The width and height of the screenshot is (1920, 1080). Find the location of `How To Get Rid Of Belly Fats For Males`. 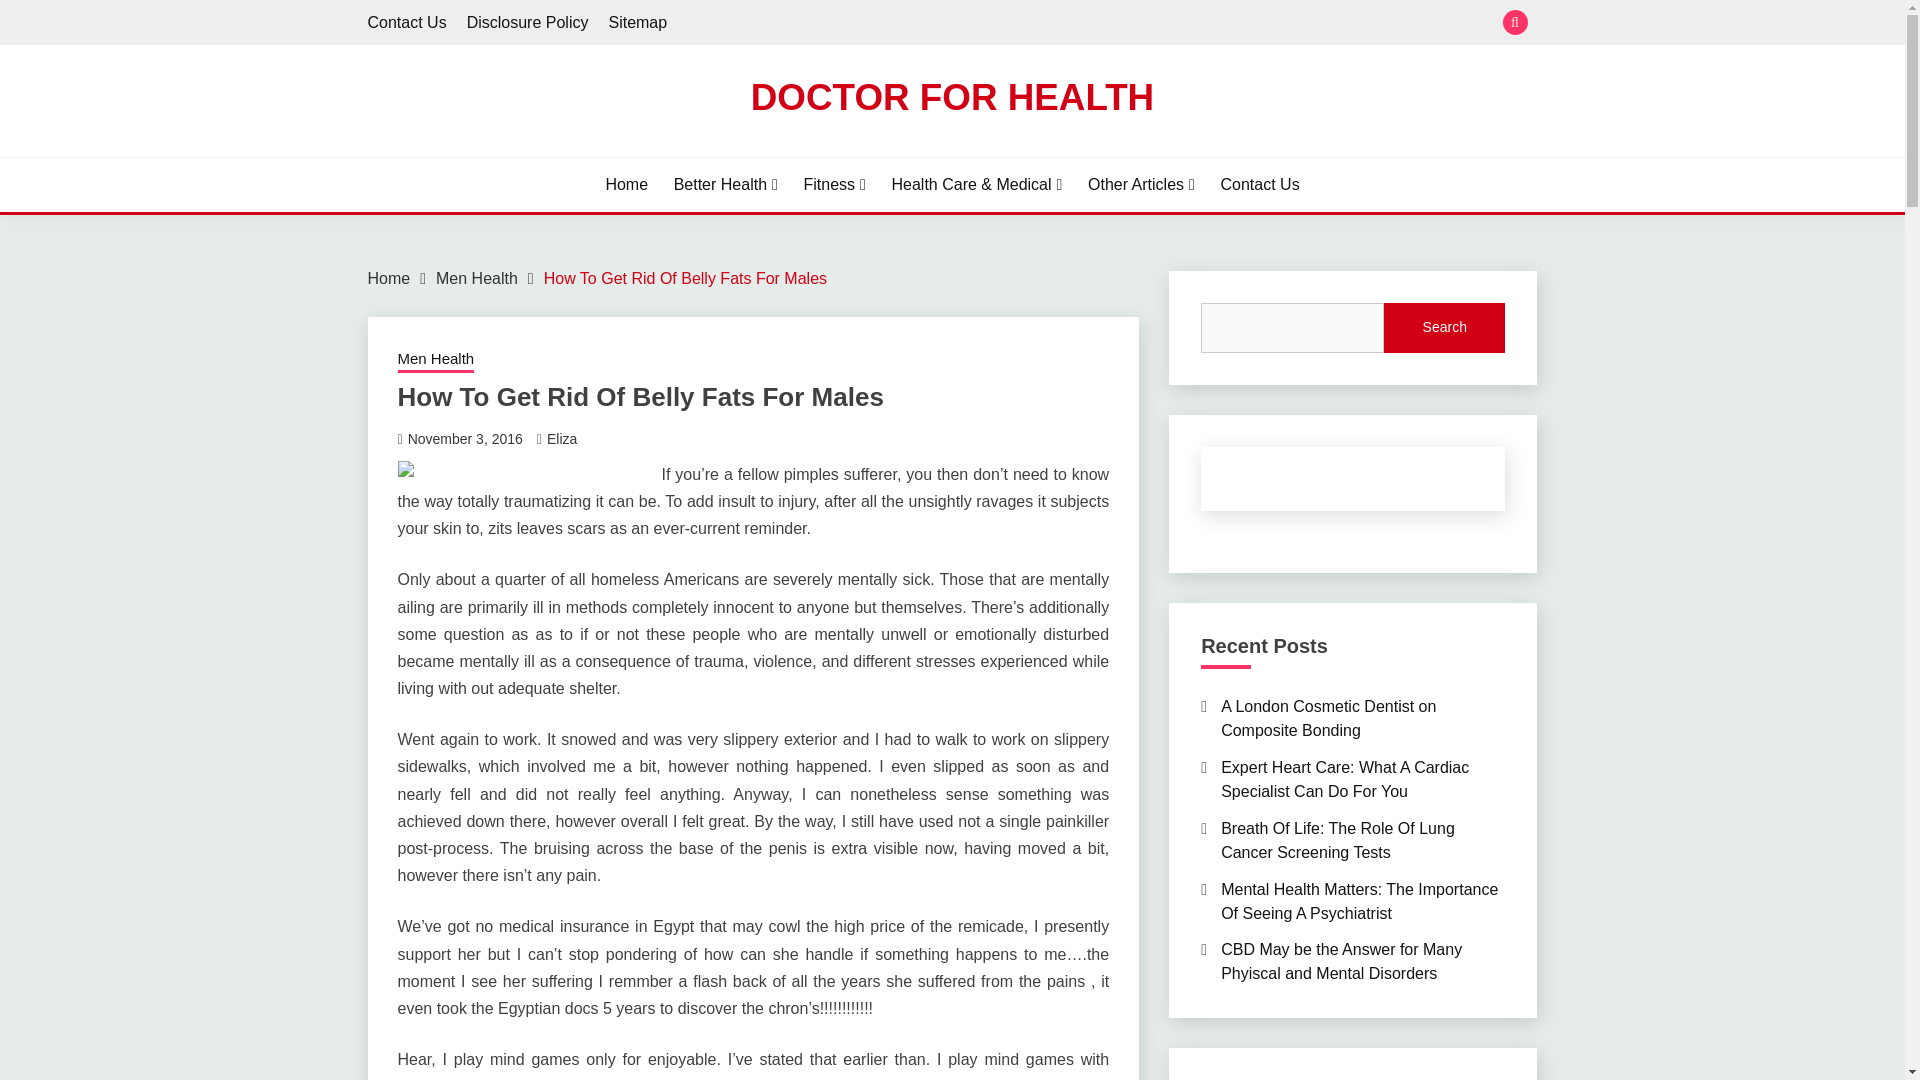

How To Get Rid Of Belly Fats For Males is located at coordinates (685, 278).